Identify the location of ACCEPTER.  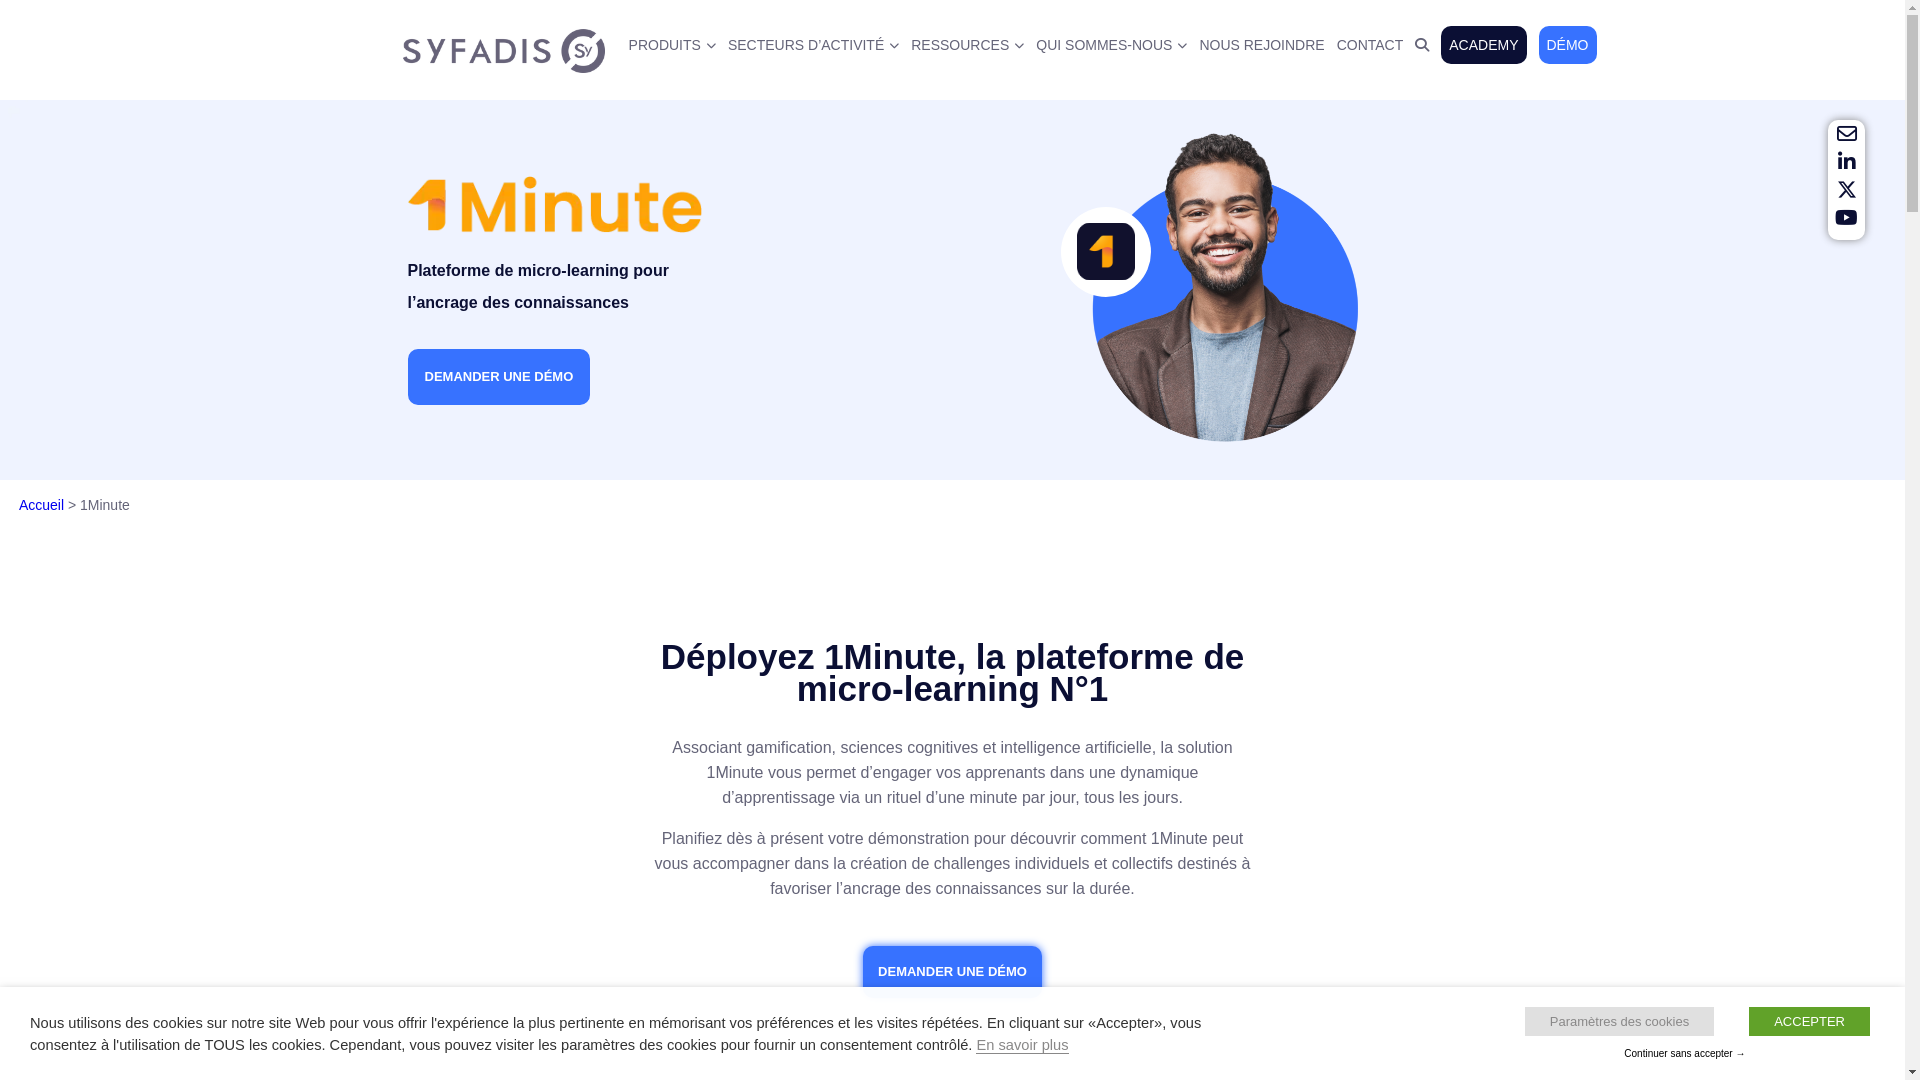
(1810, 1022).